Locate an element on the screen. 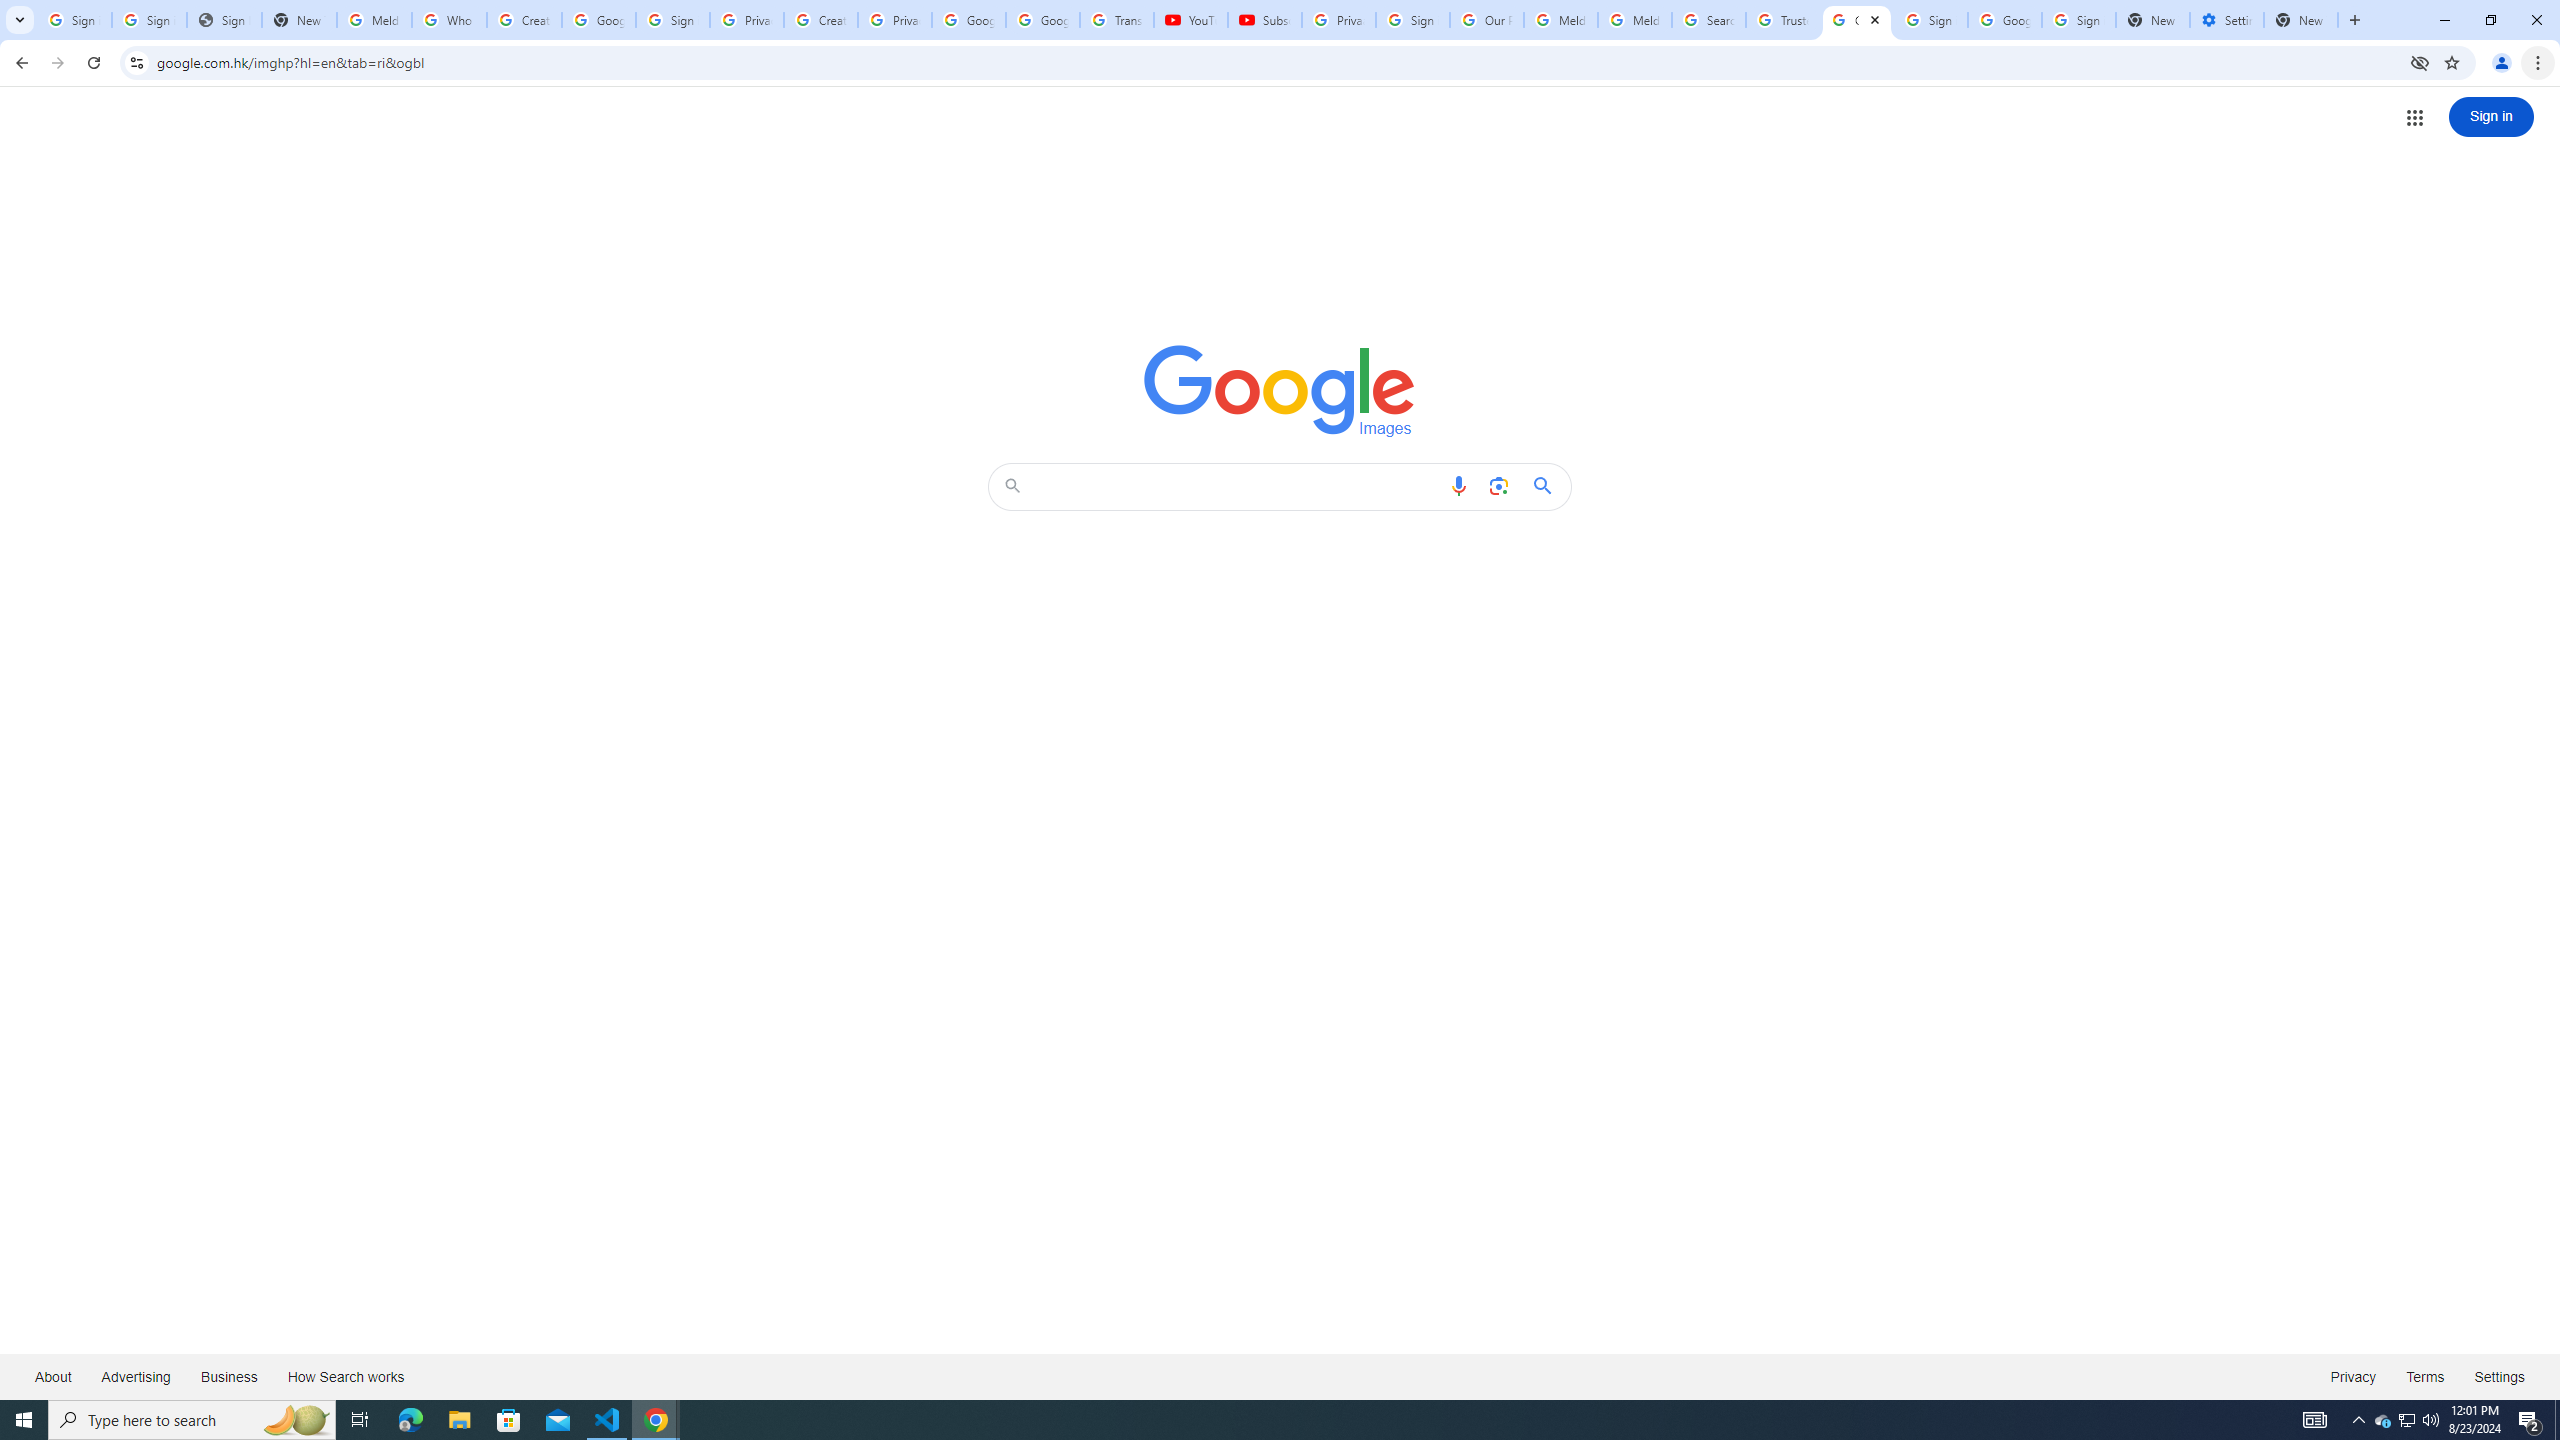 The height and width of the screenshot is (1440, 2560). Settings is located at coordinates (2500, 1376).